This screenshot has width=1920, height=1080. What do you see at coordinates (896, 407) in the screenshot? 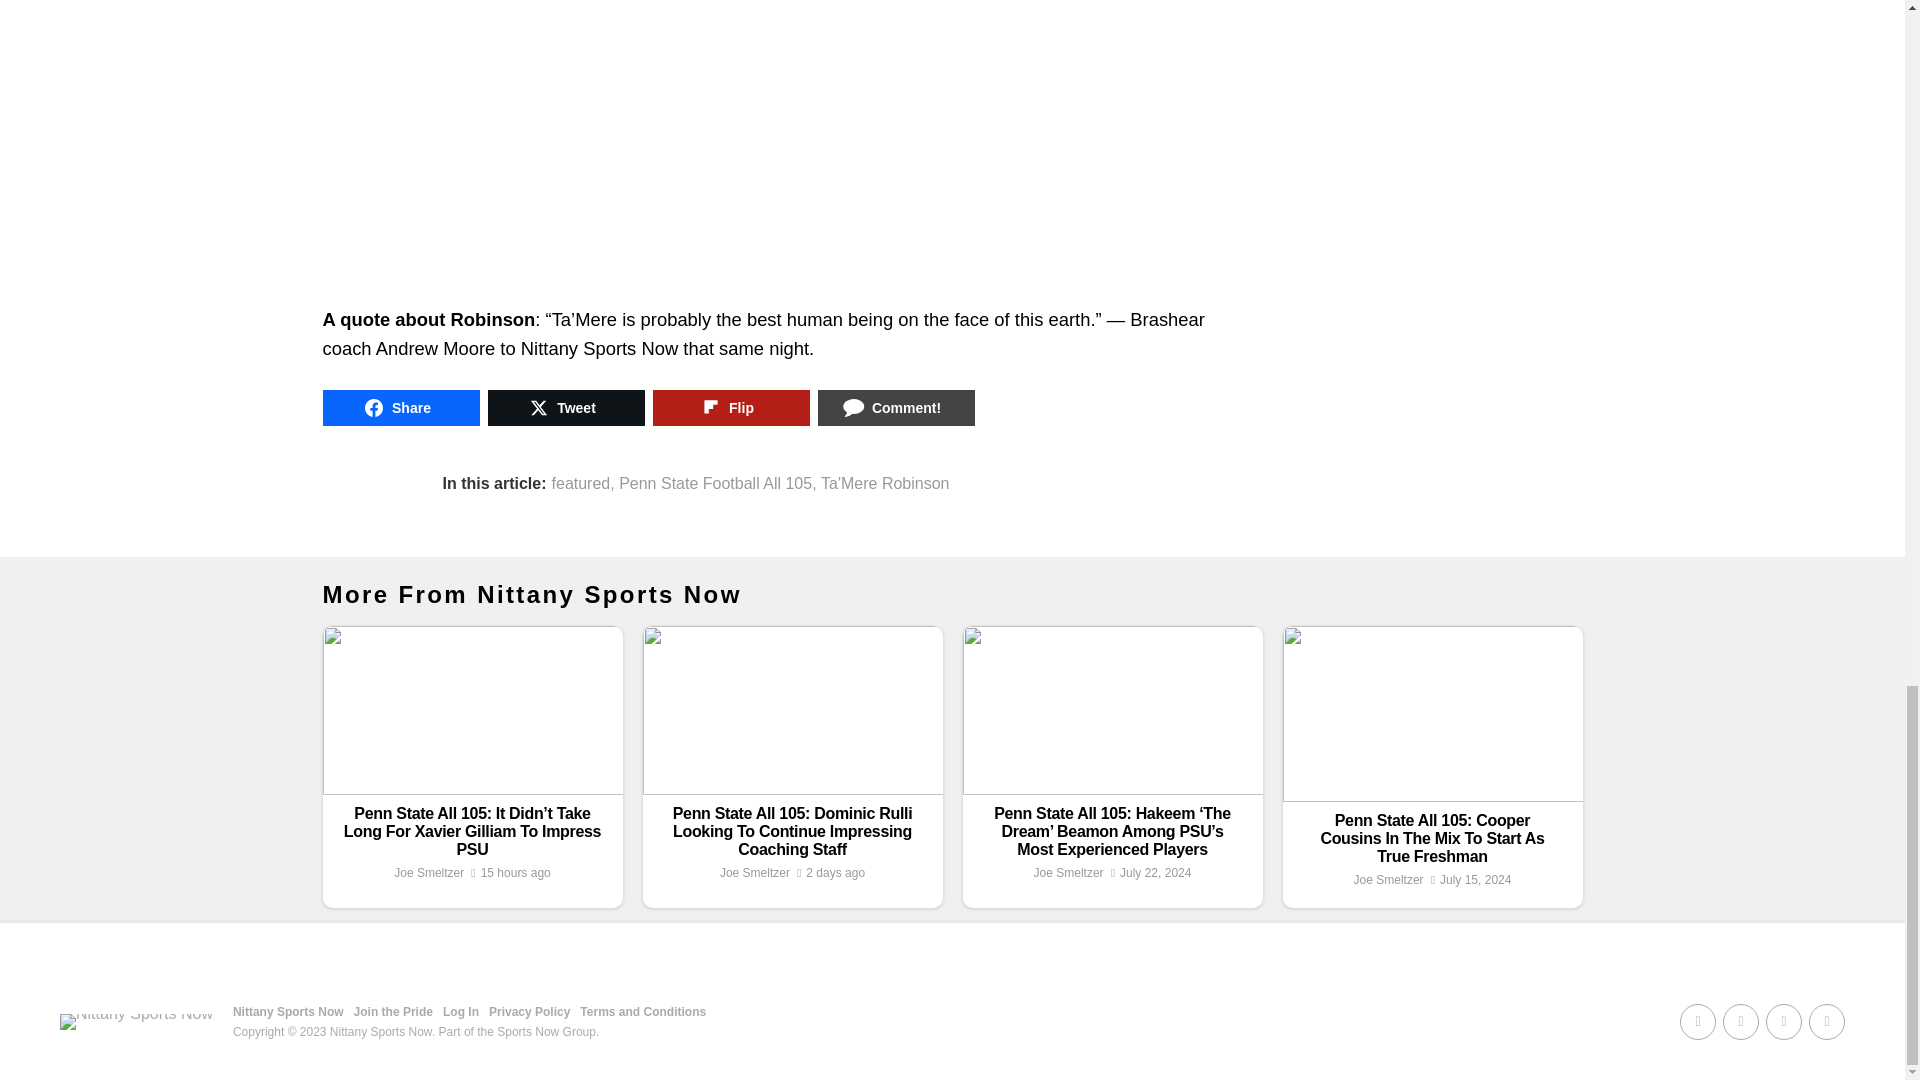
I see `Share on Comment!` at bounding box center [896, 407].